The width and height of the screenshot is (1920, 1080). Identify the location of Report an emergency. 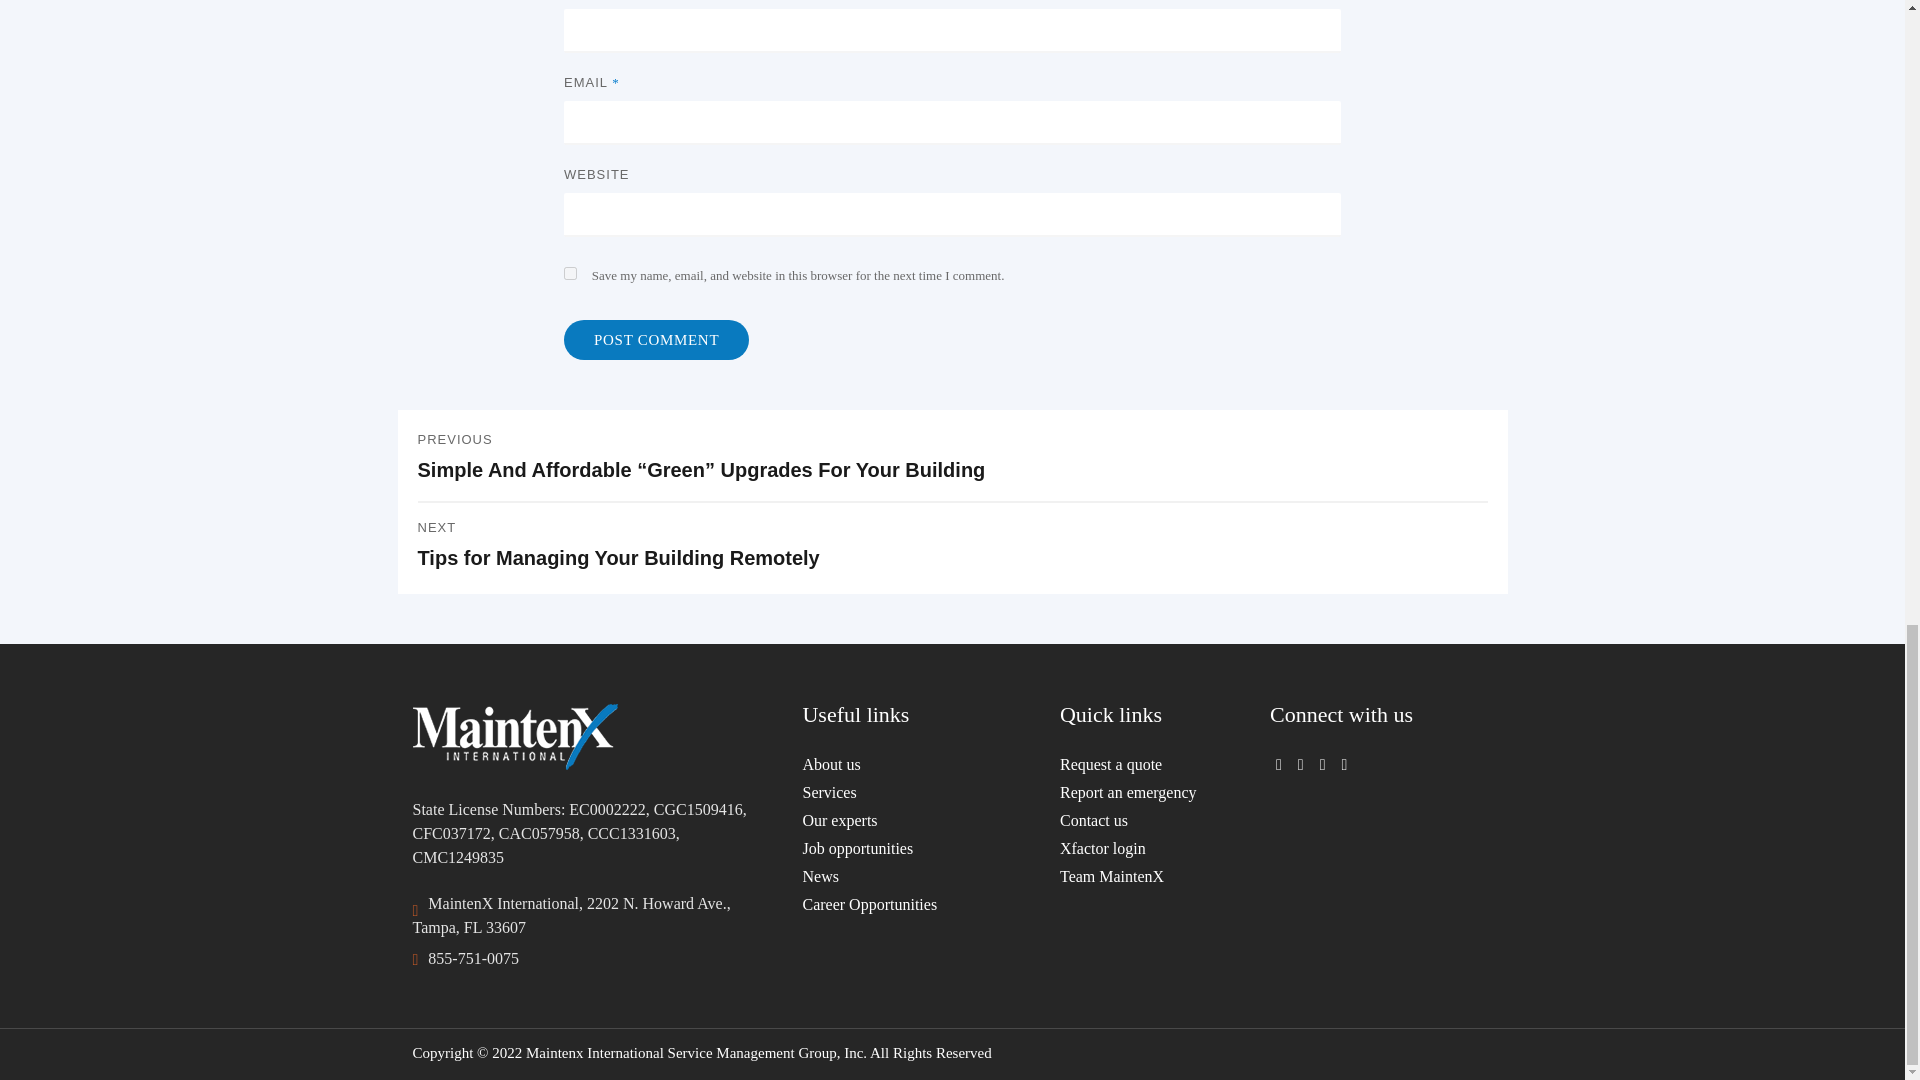
(953, 546).